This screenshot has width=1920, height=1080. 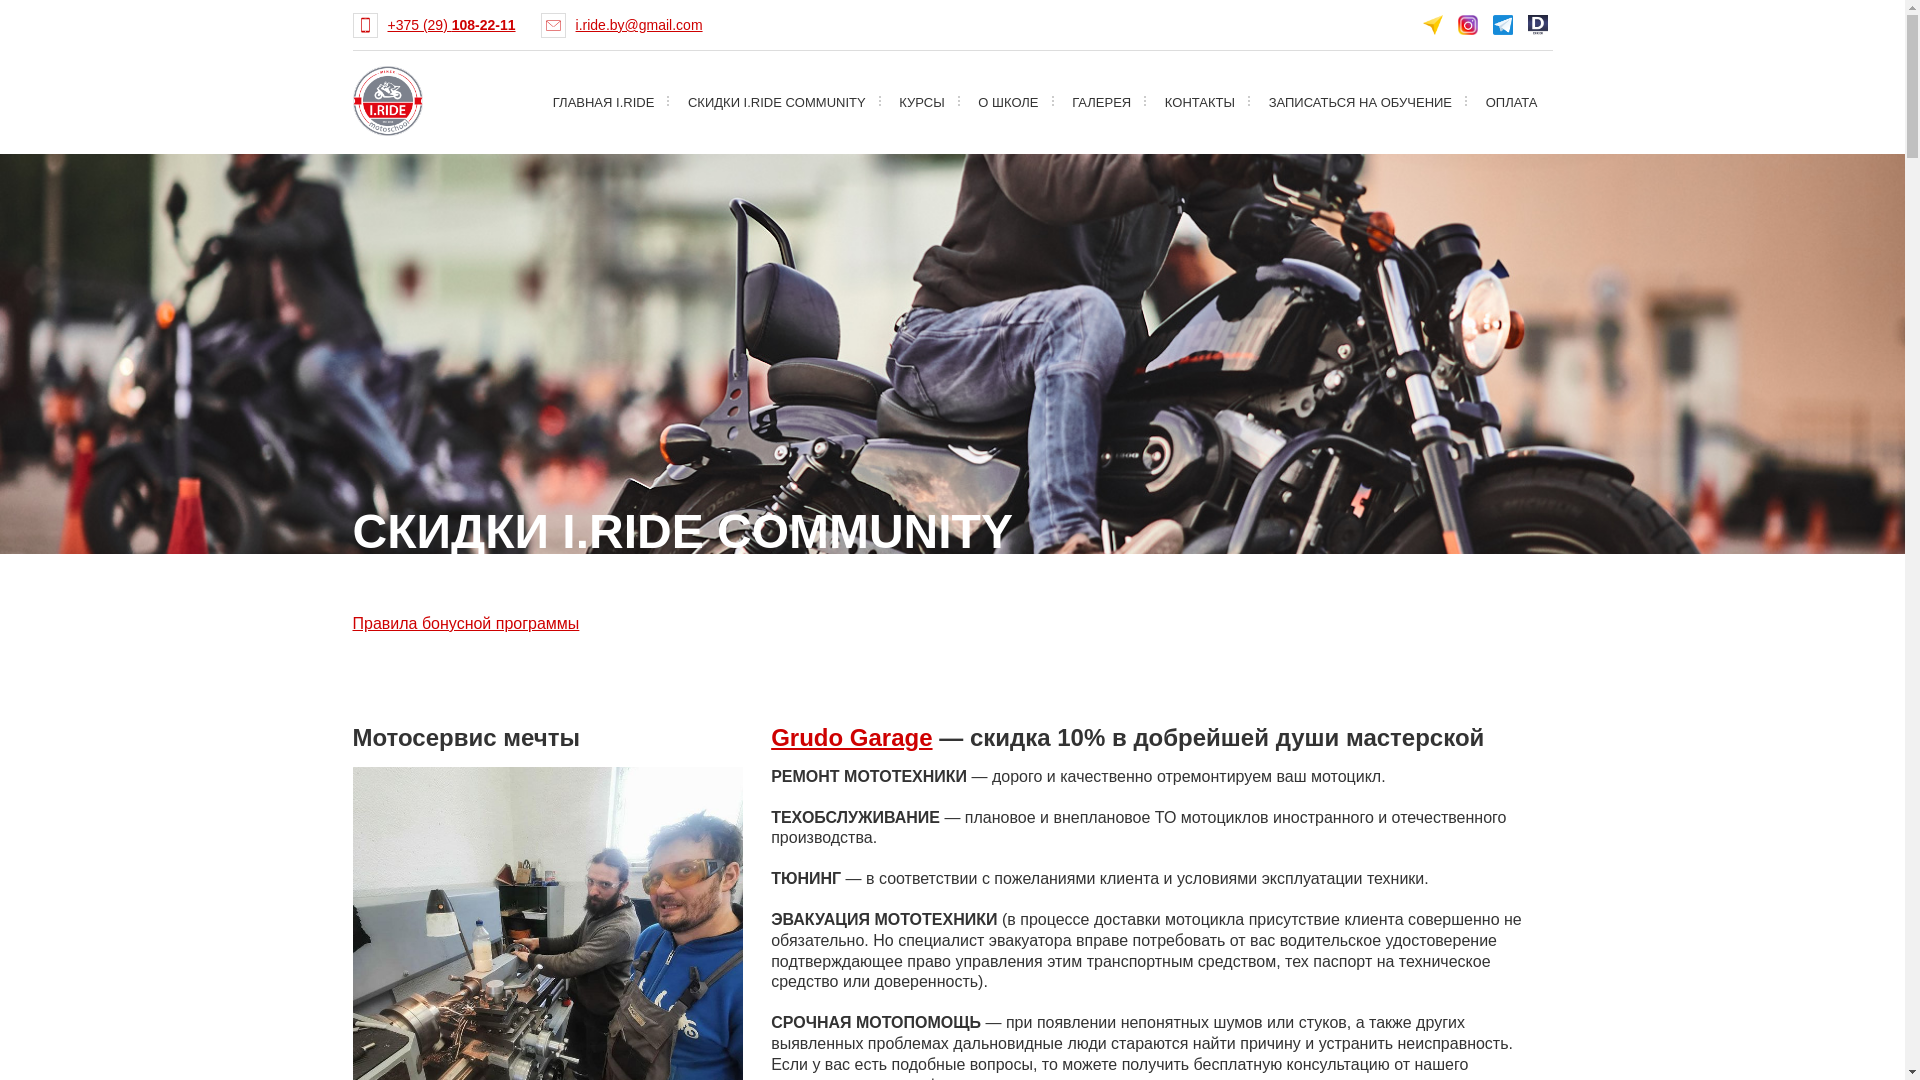 What do you see at coordinates (640, 25) in the screenshot?
I see `i.ride.by@gmail.com` at bounding box center [640, 25].